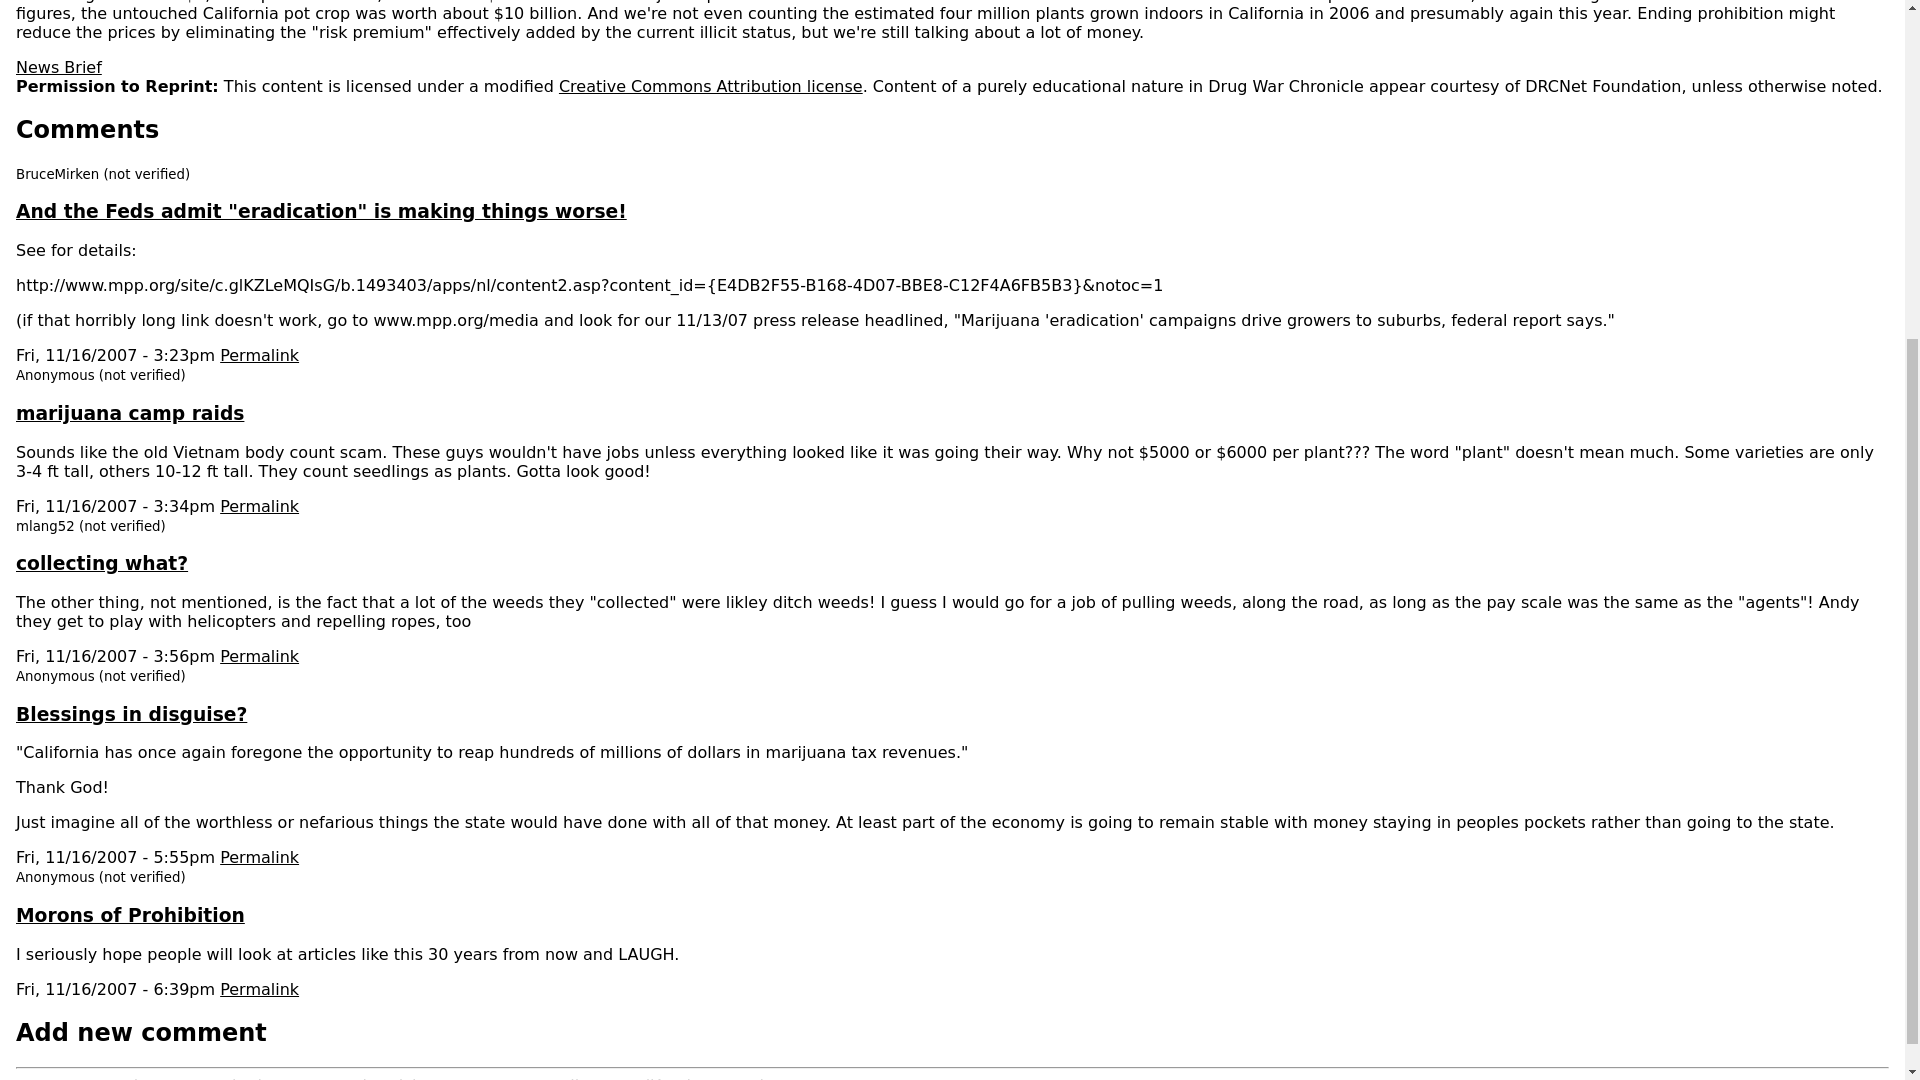 The width and height of the screenshot is (1920, 1080). Describe the element at coordinates (129, 413) in the screenshot. I see `marijuana camp raids` at that location.